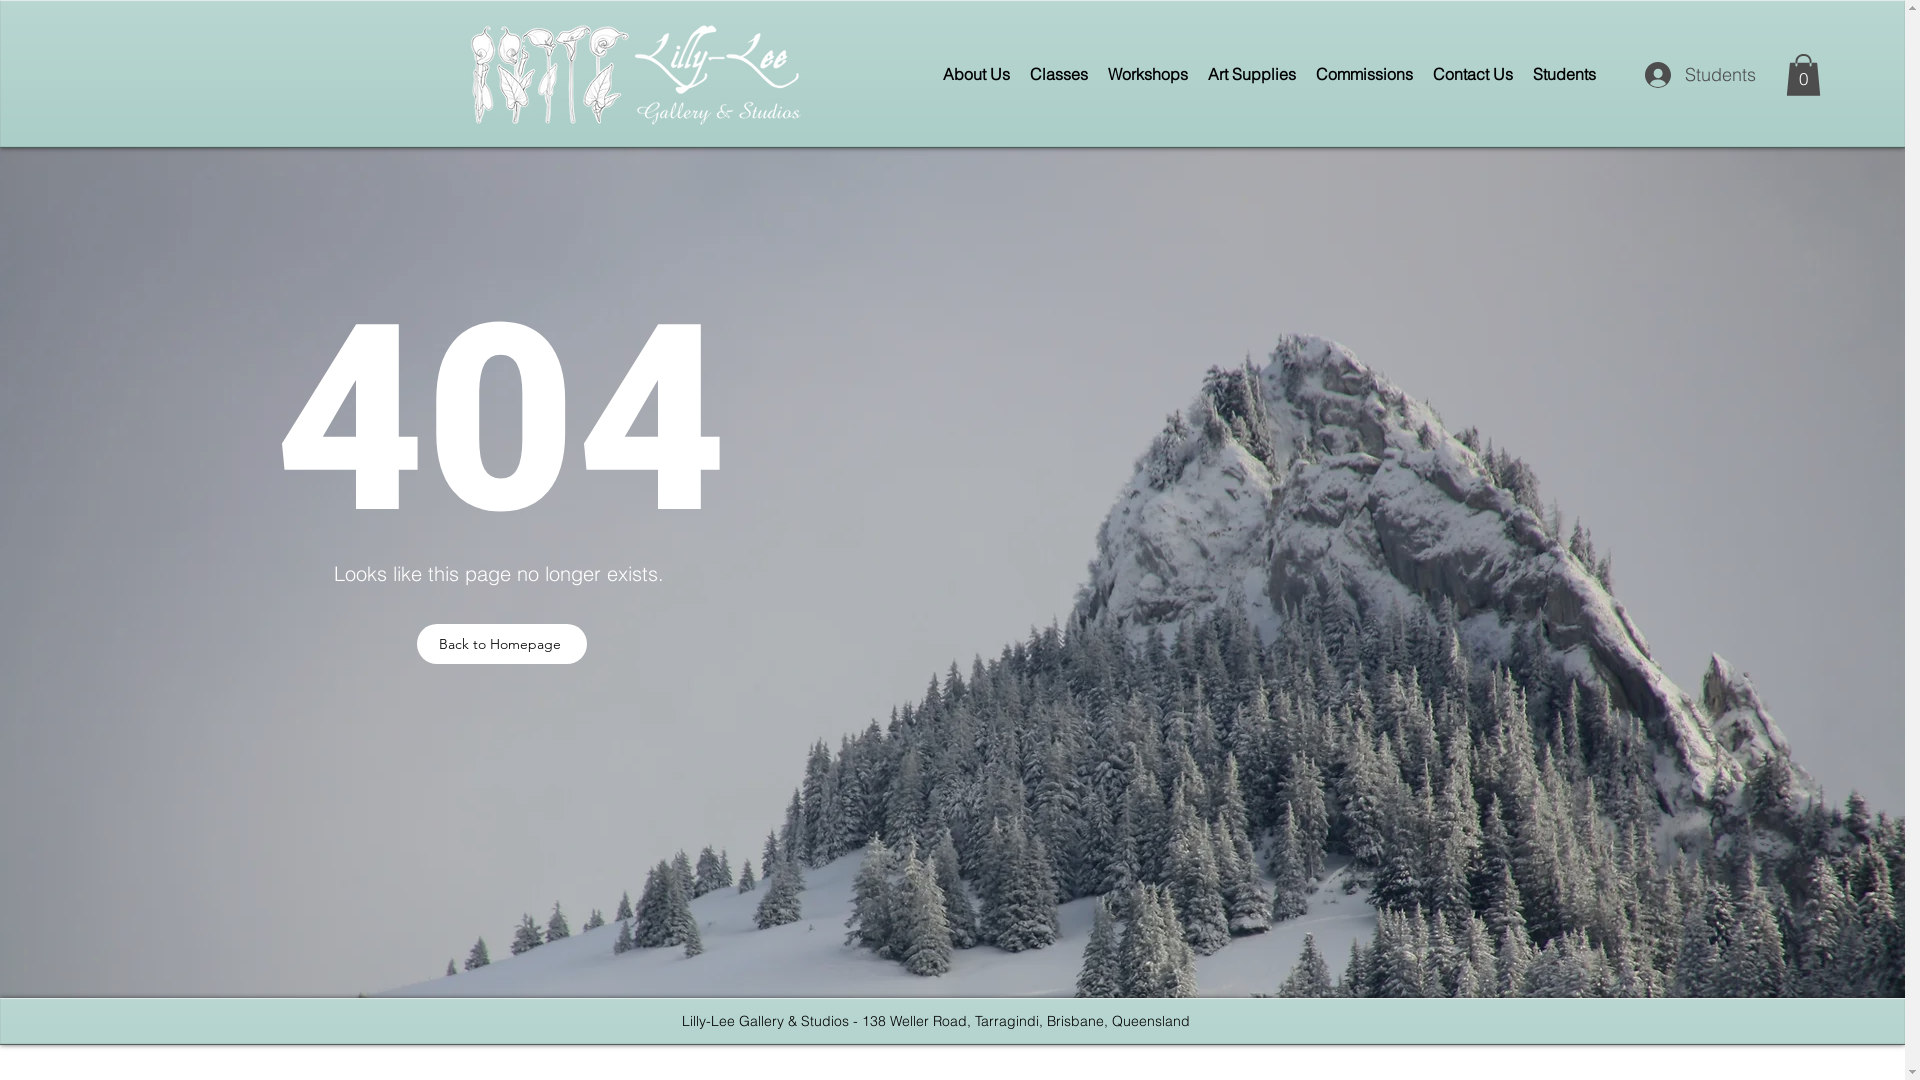 This screenshot has height=1080, width=1920. I want to click on Back to Homepage, so click(502, 644).